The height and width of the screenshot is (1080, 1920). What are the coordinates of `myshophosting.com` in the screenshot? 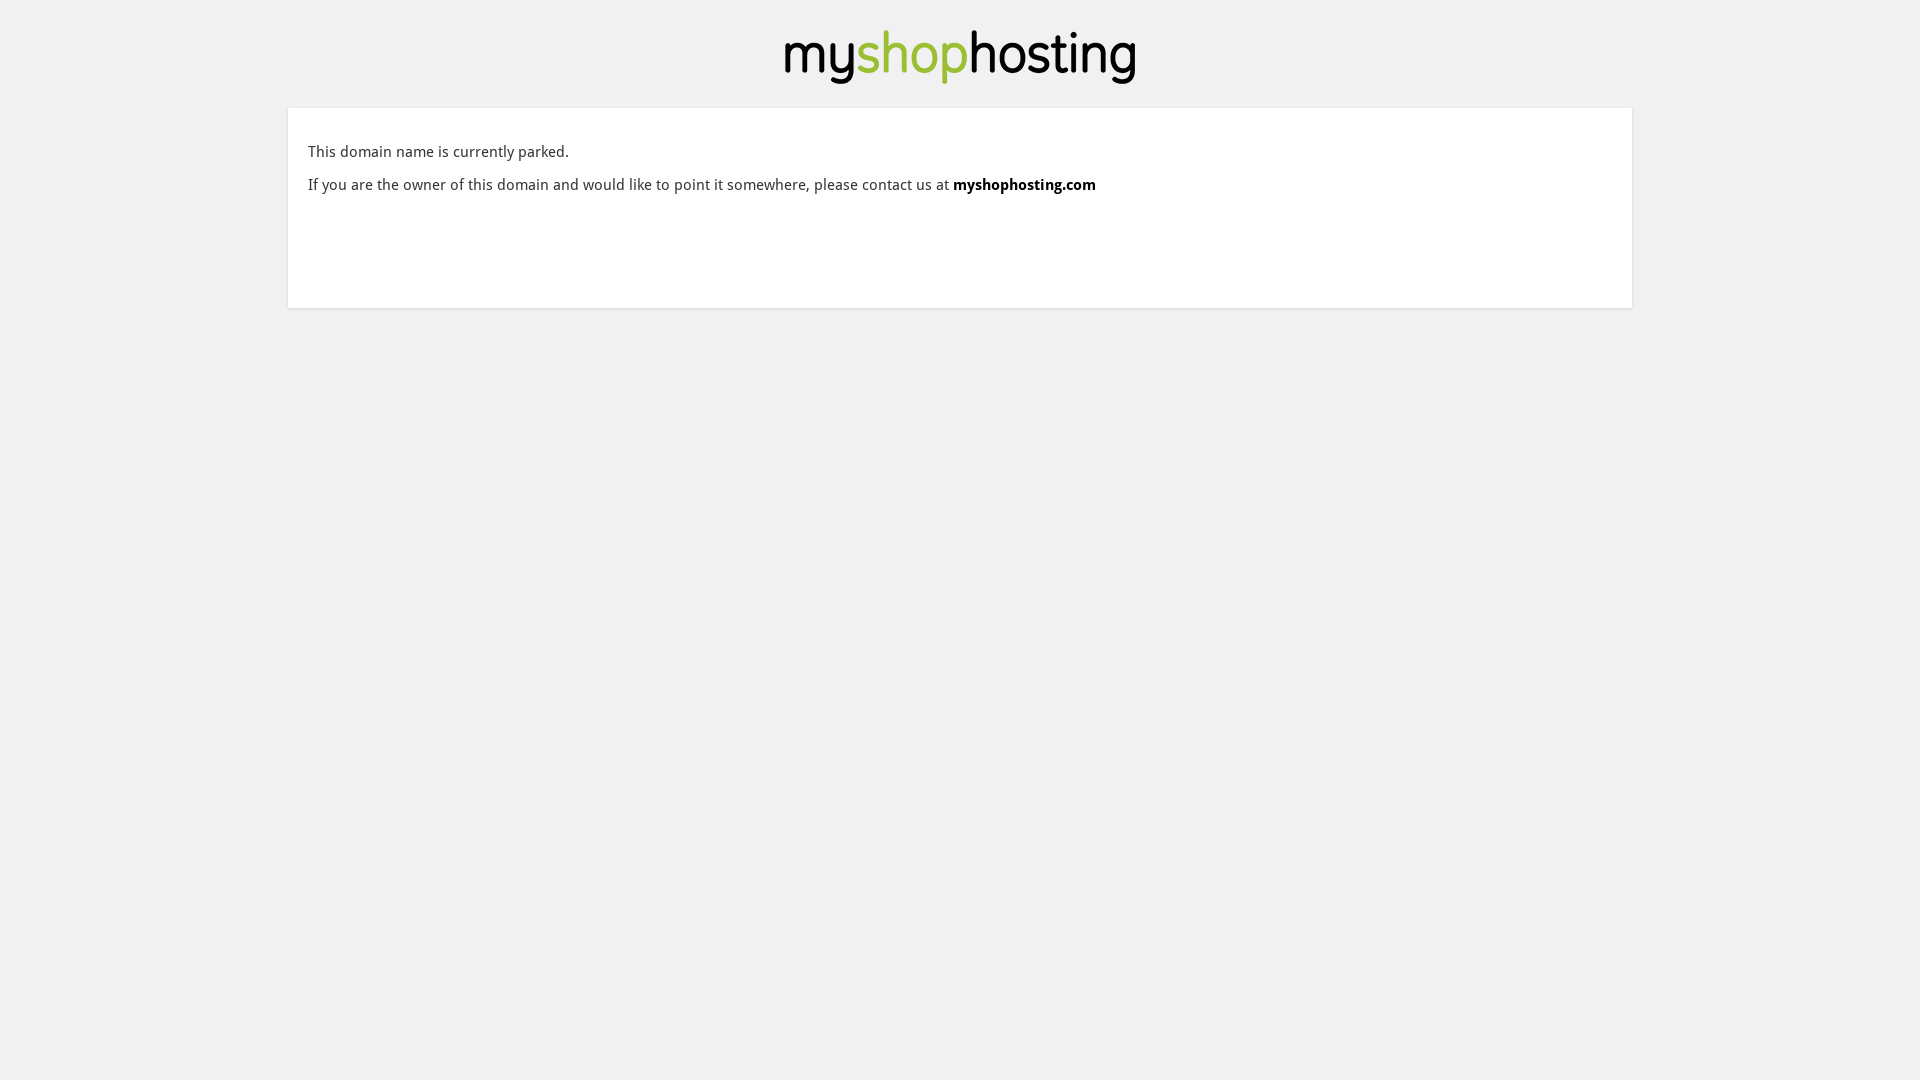 It's located at (1024, 185).